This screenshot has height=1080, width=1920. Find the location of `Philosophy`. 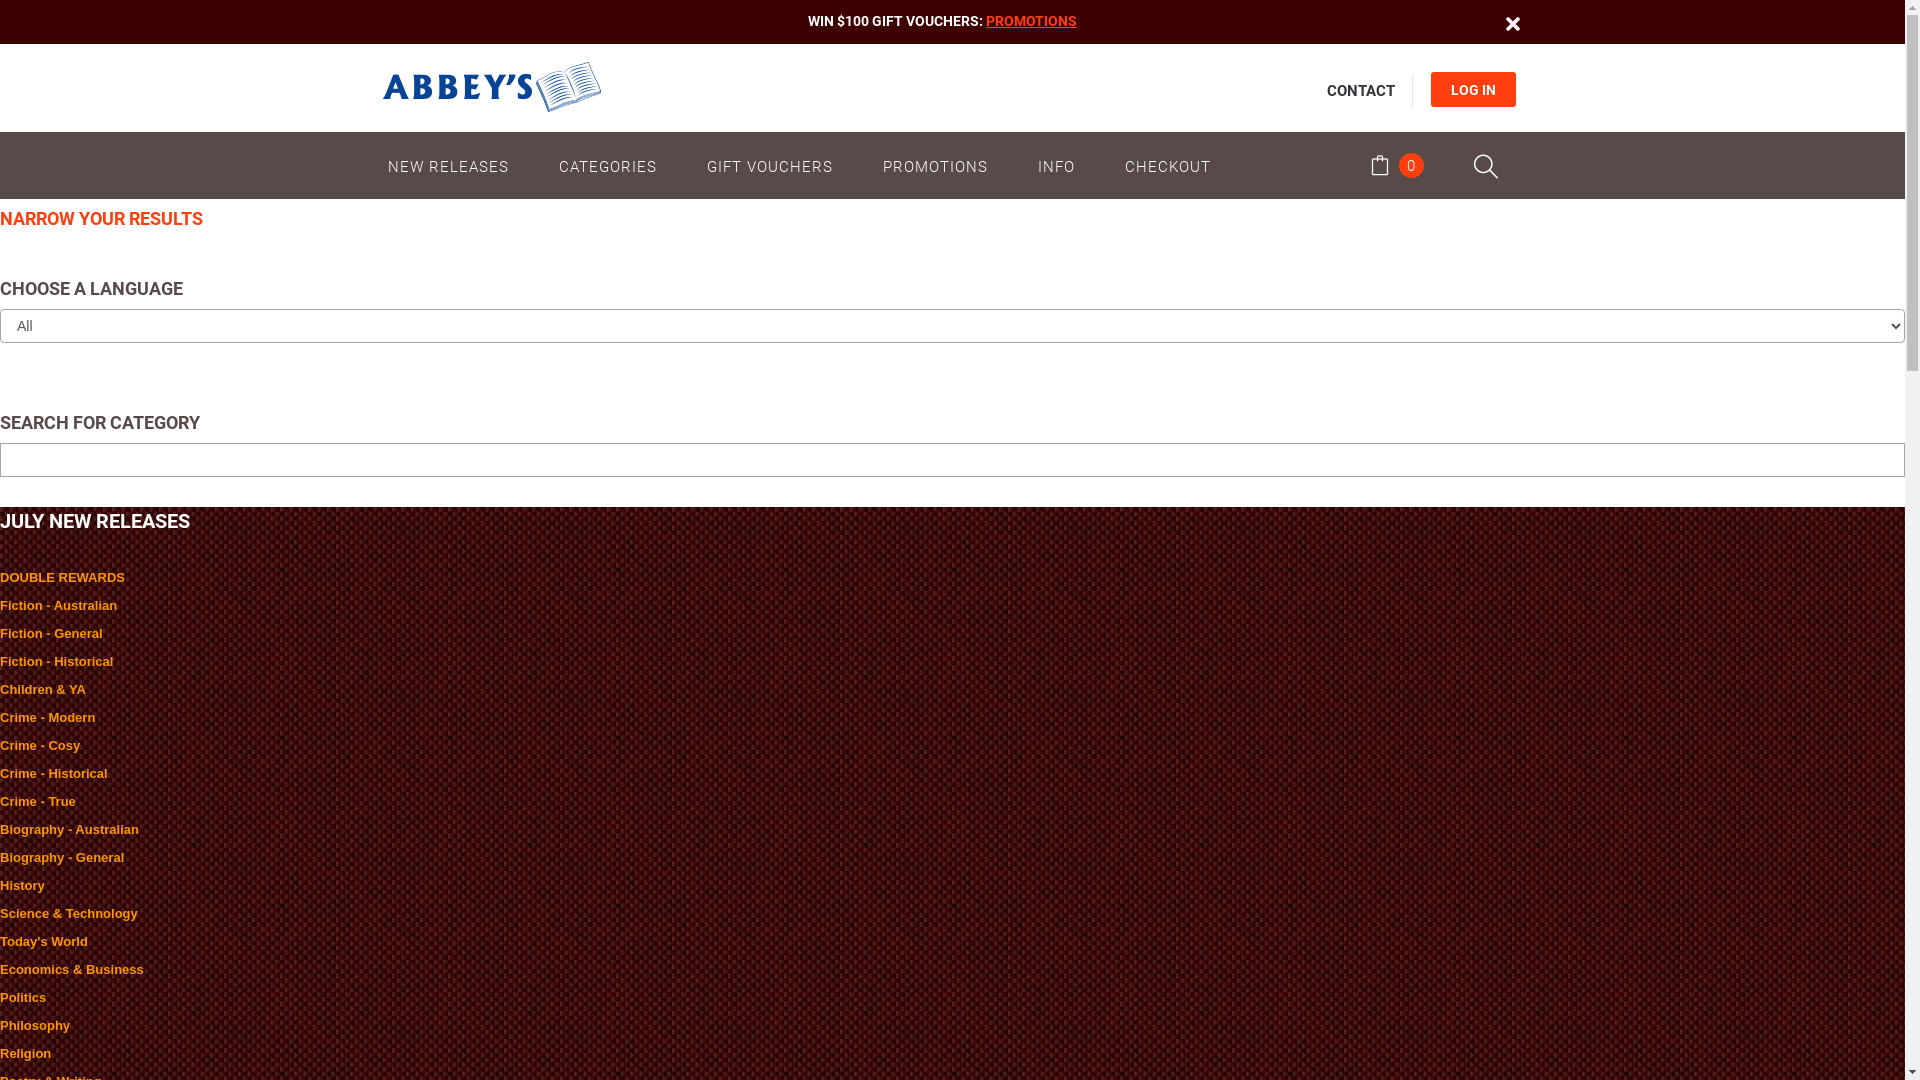

Philosophy is located at coordinates (35, 1025).